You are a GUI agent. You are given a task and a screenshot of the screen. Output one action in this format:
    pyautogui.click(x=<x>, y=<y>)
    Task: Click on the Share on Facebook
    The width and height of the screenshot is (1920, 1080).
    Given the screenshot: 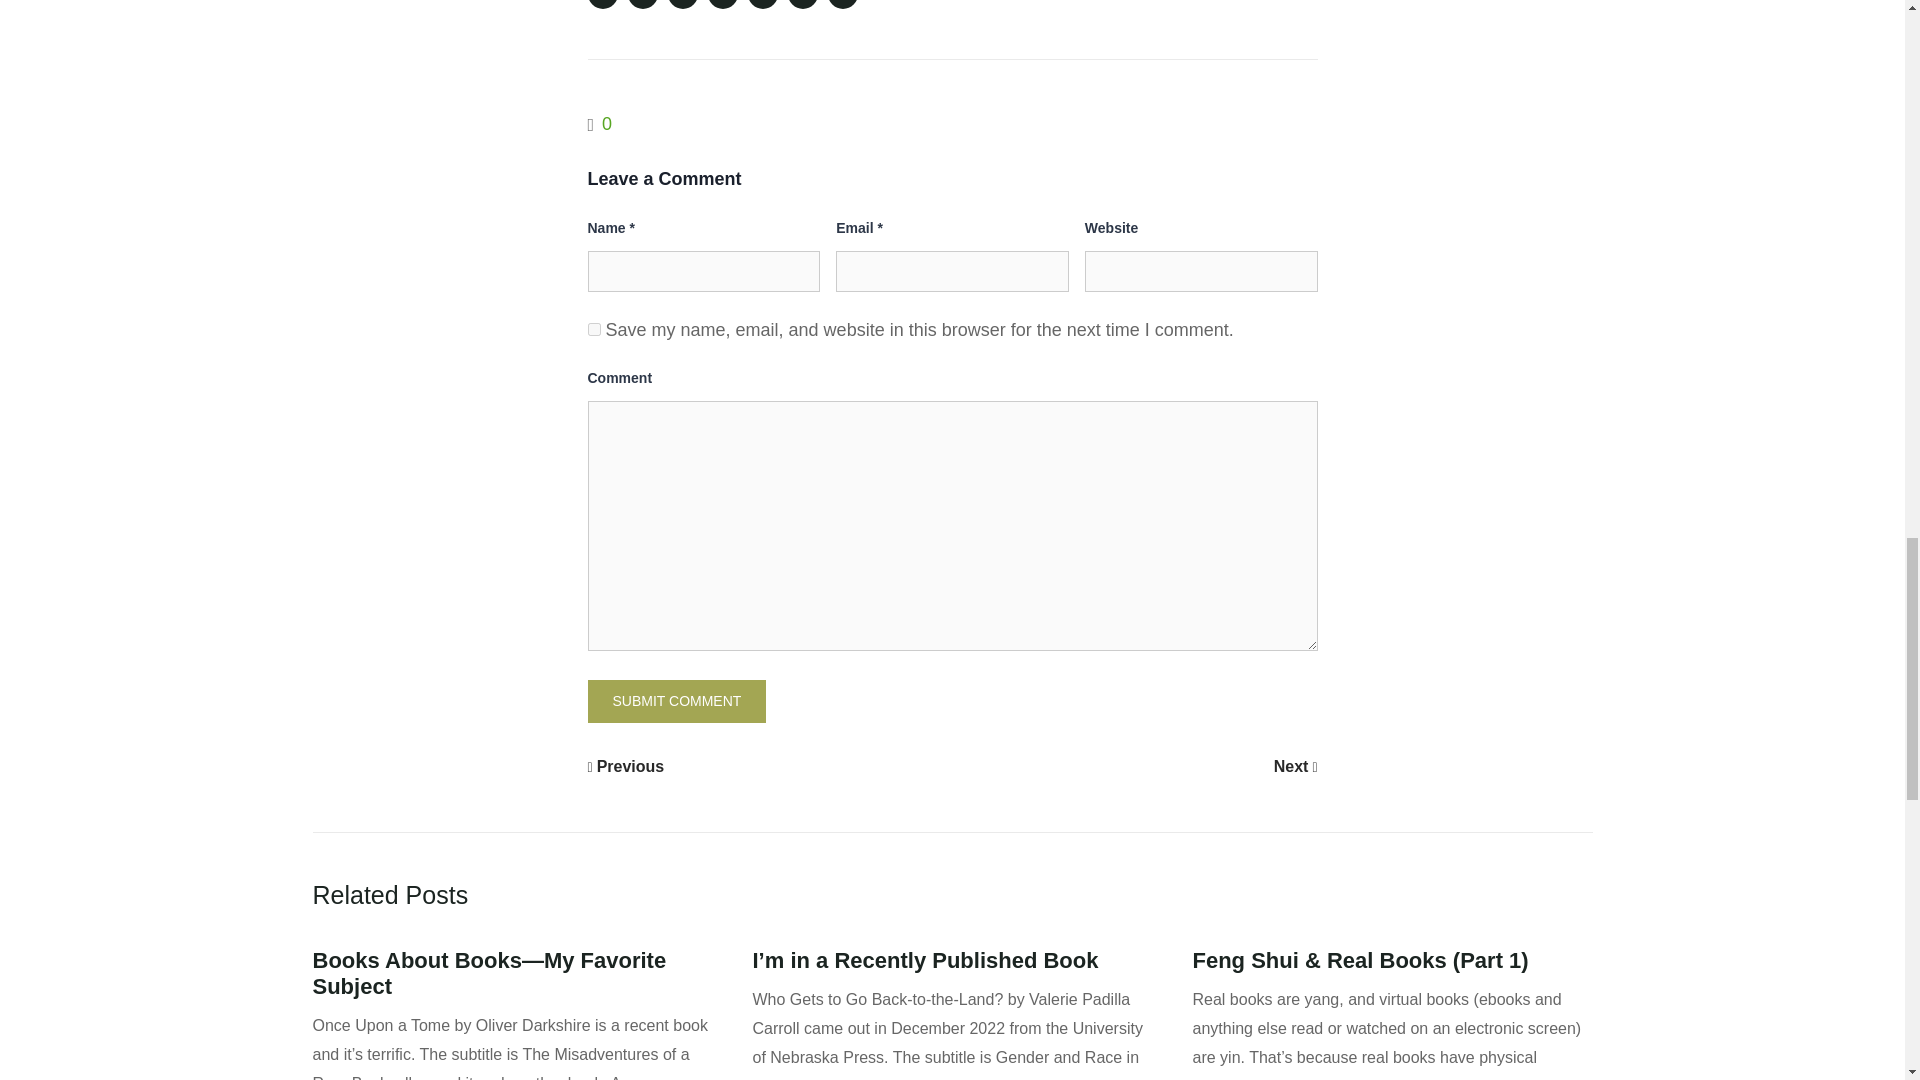 What is the action you would take?
    pyautogui.click(x=602, y=4)
    